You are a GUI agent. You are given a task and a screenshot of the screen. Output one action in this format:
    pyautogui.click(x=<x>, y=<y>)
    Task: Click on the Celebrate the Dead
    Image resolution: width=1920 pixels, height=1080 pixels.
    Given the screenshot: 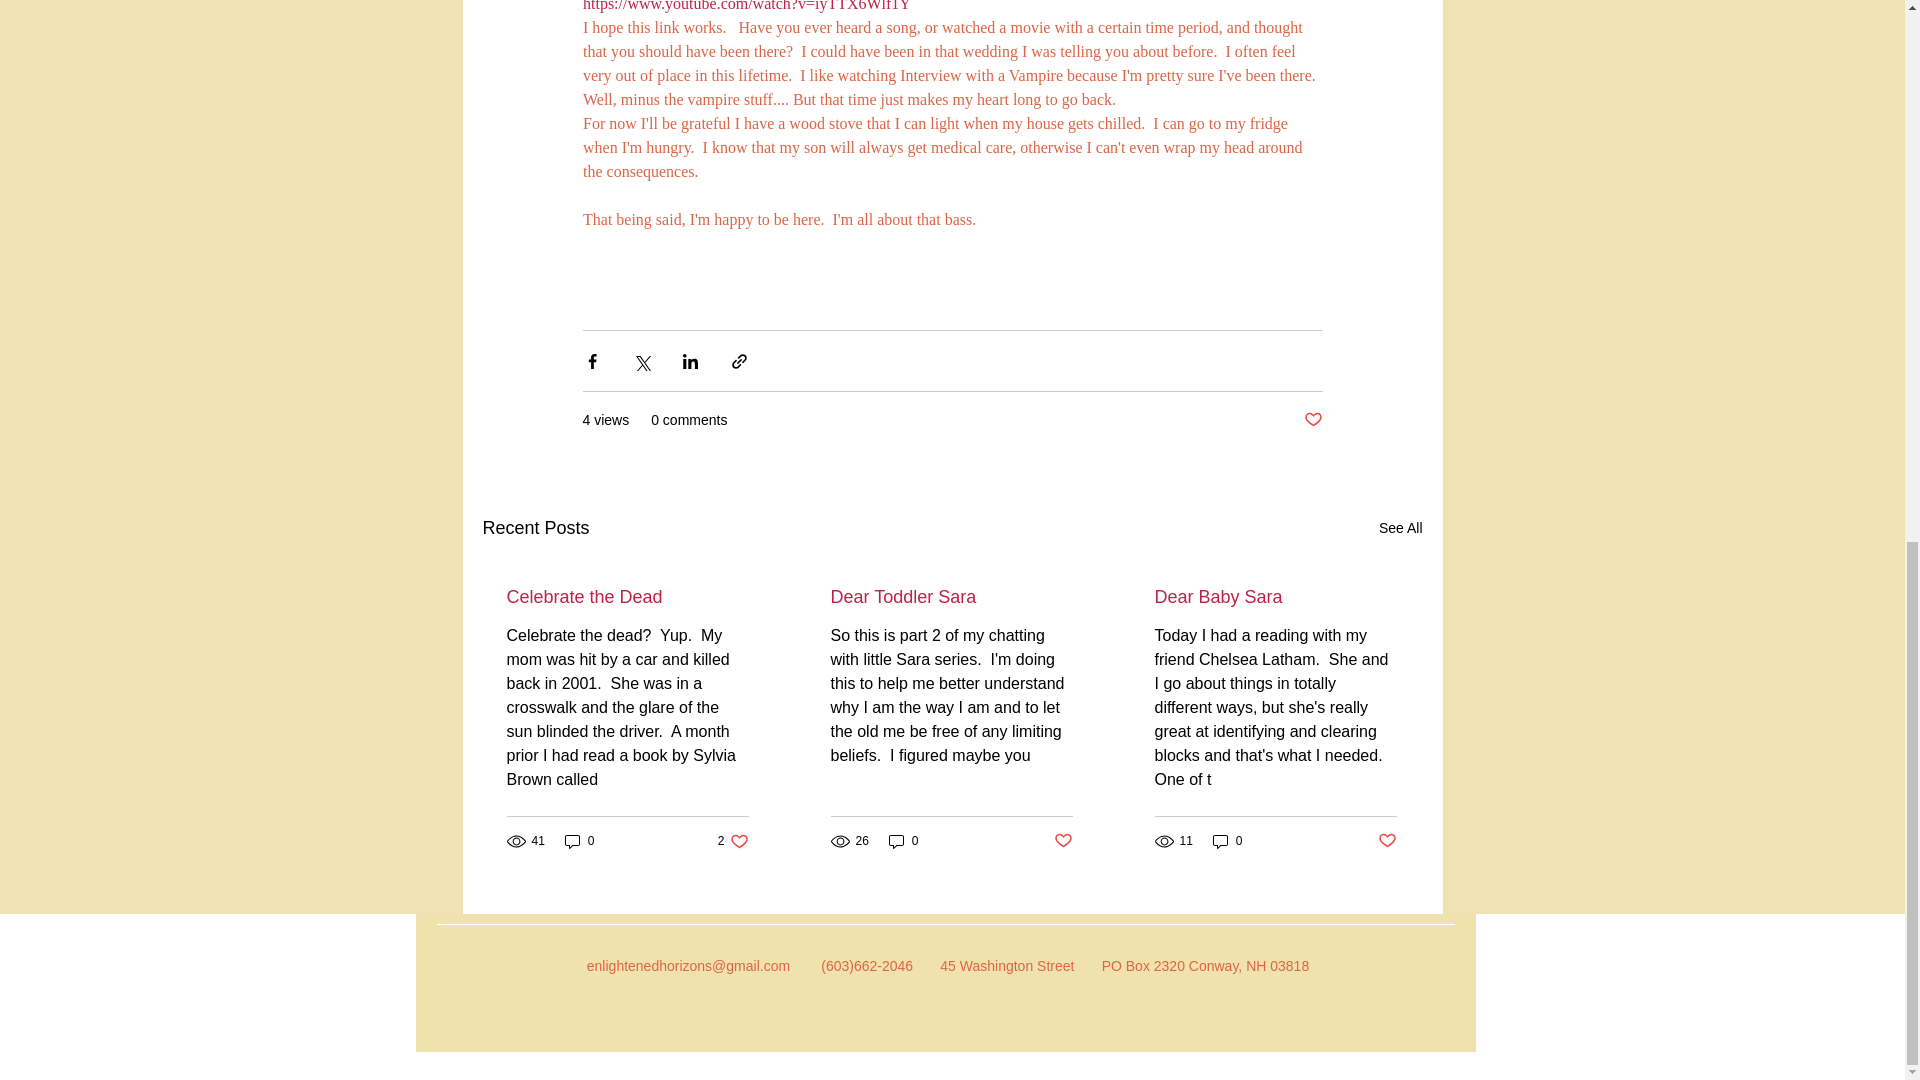 What is the action you would take?
    pyautogui.click(x=627, y=598)
    